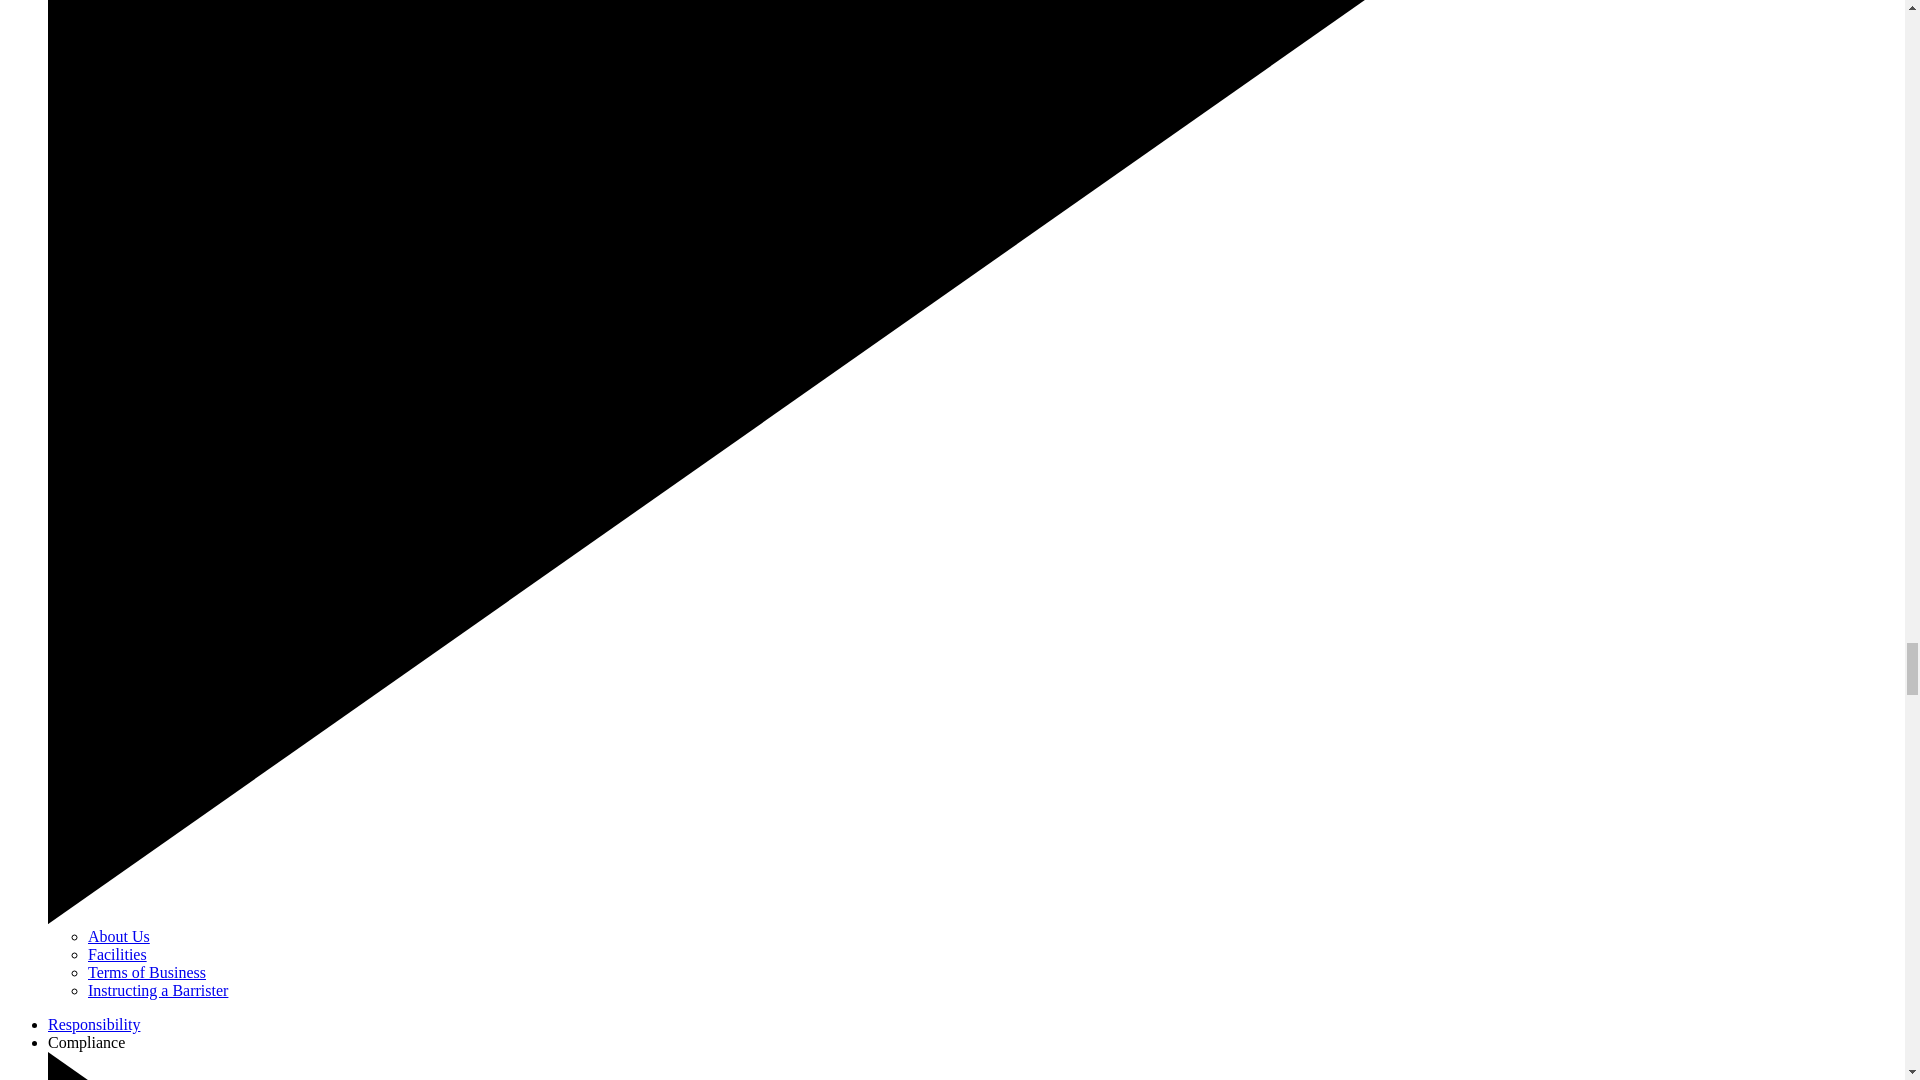  What do you see at coordinates (146, 972) in the screenshot?
I see `Terms of Business` at bounding box center [146, 972].